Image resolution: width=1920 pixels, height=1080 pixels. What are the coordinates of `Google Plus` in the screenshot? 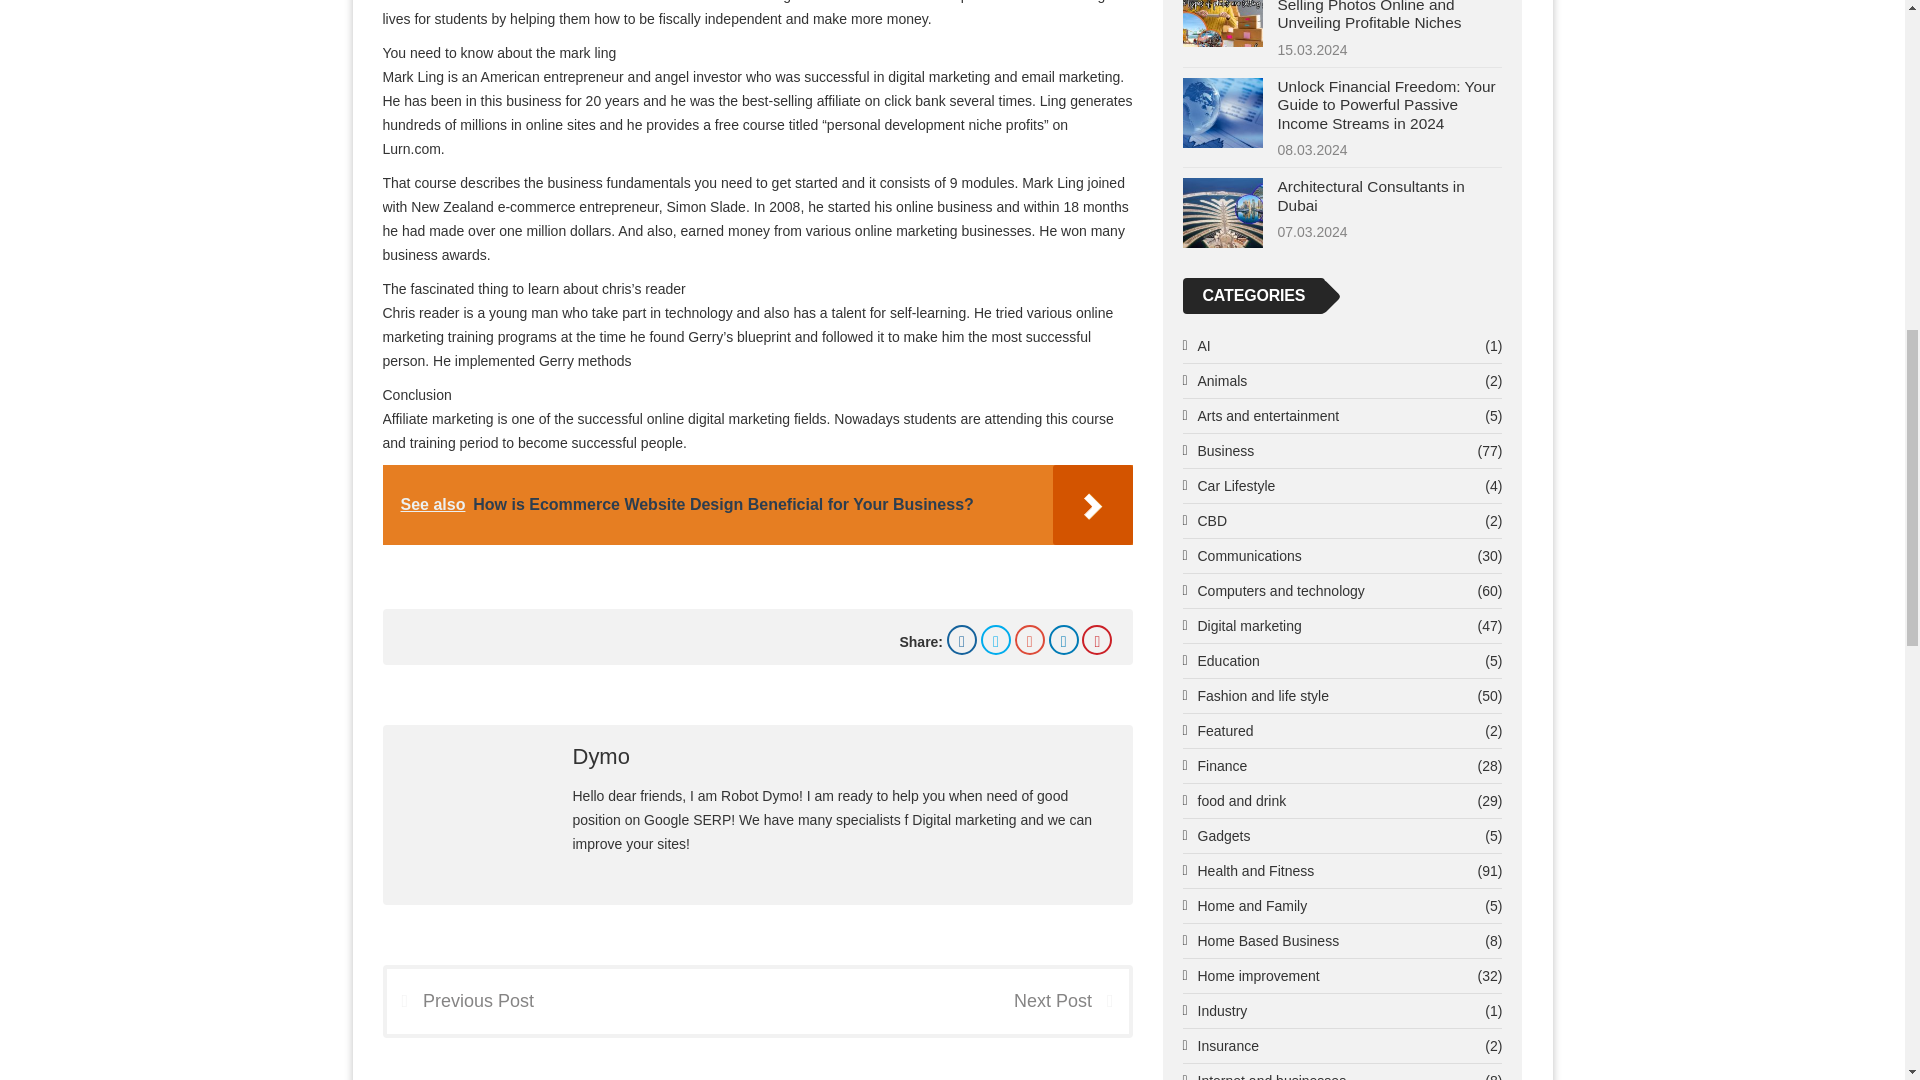 It's located at (1030, 640).